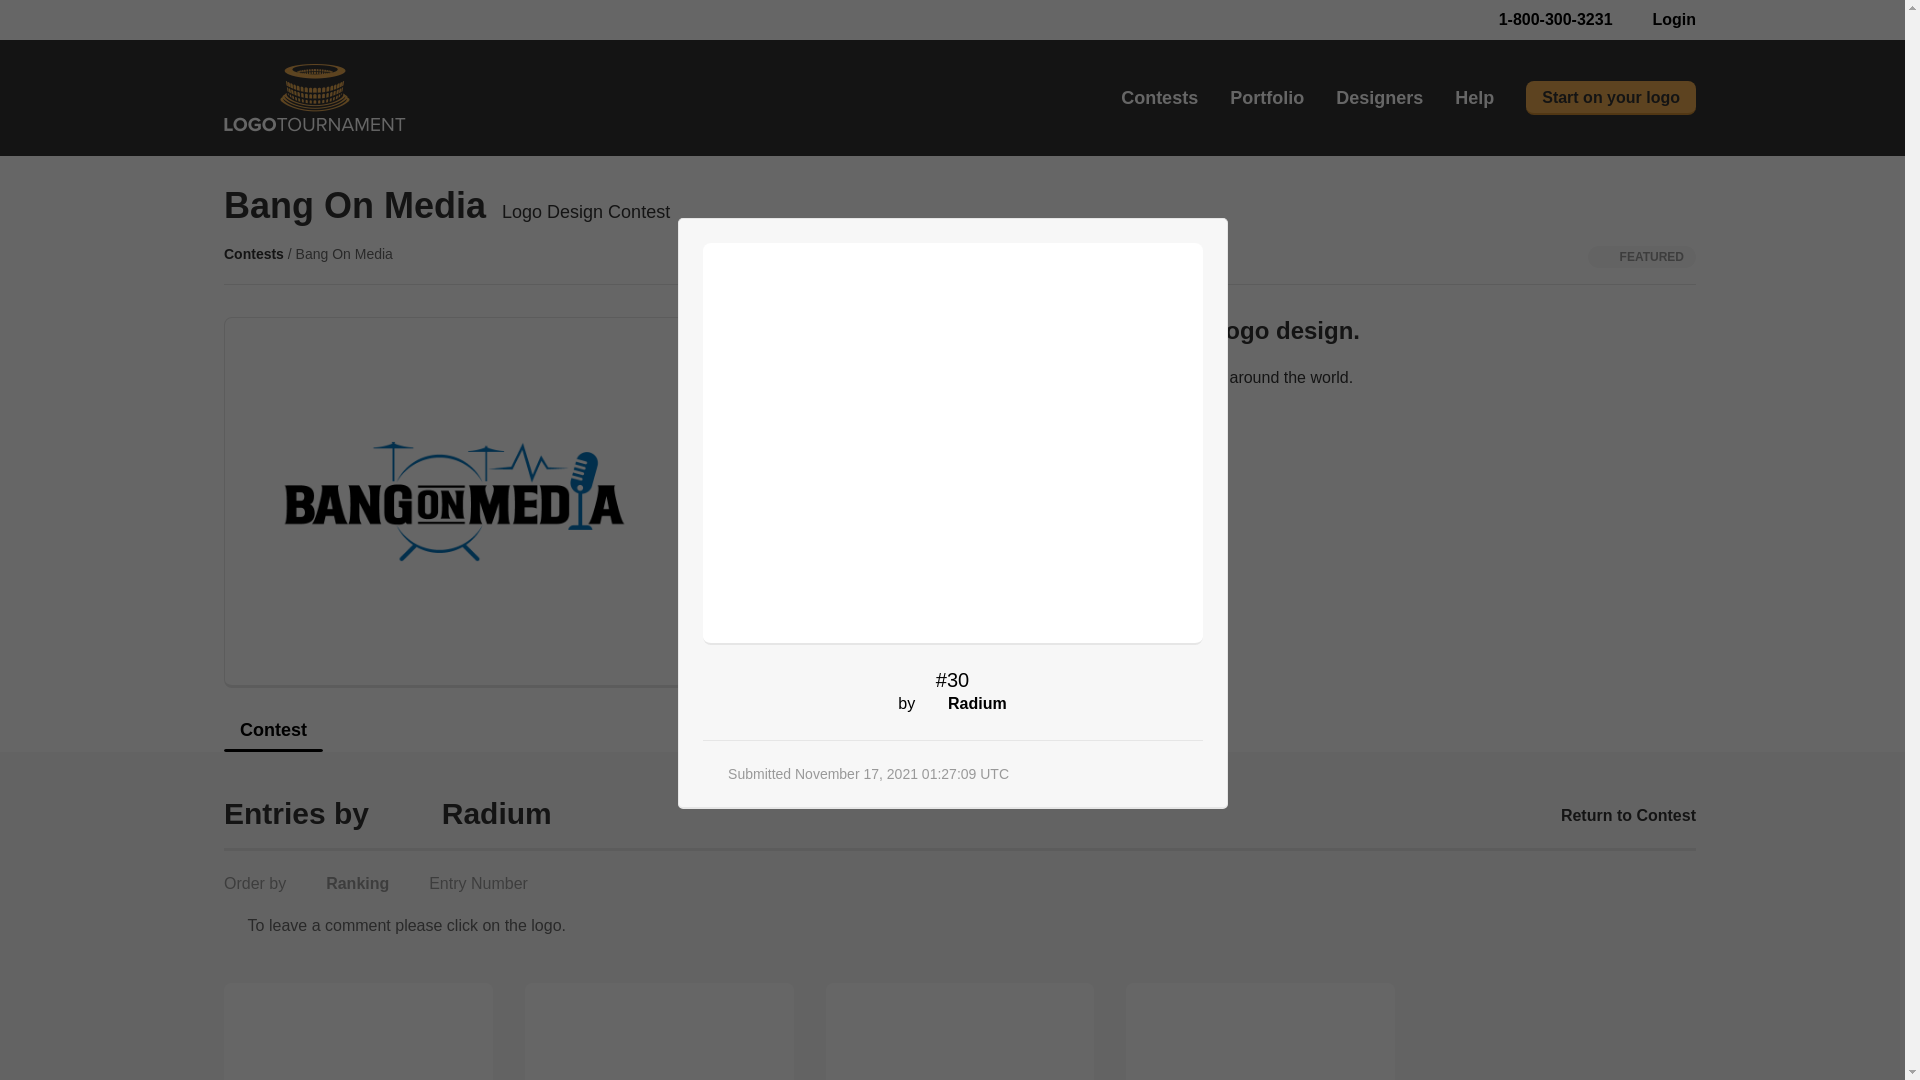 The image size is (1920, 1080). Describe the element at coordinates (273, 736) in the screenshot. I see `Contest` at that location.